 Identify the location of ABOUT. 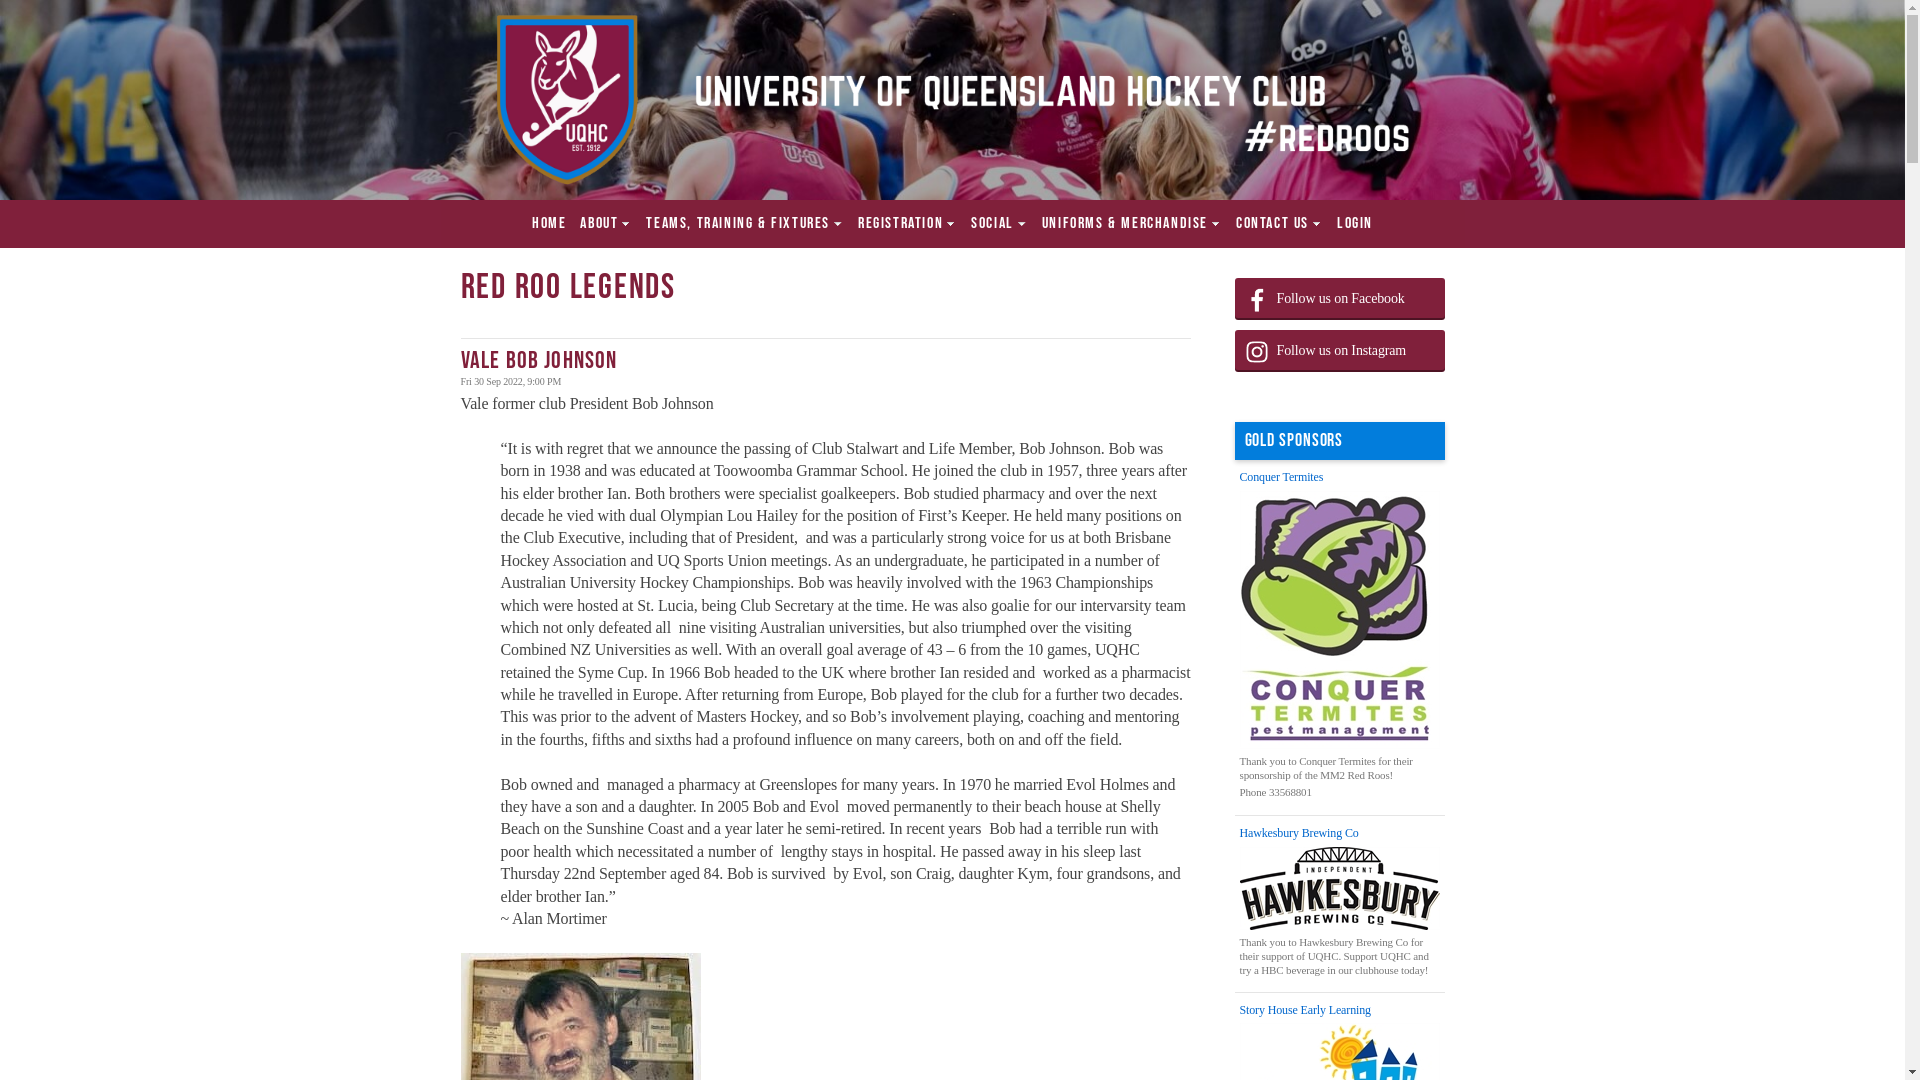
(606, 224).